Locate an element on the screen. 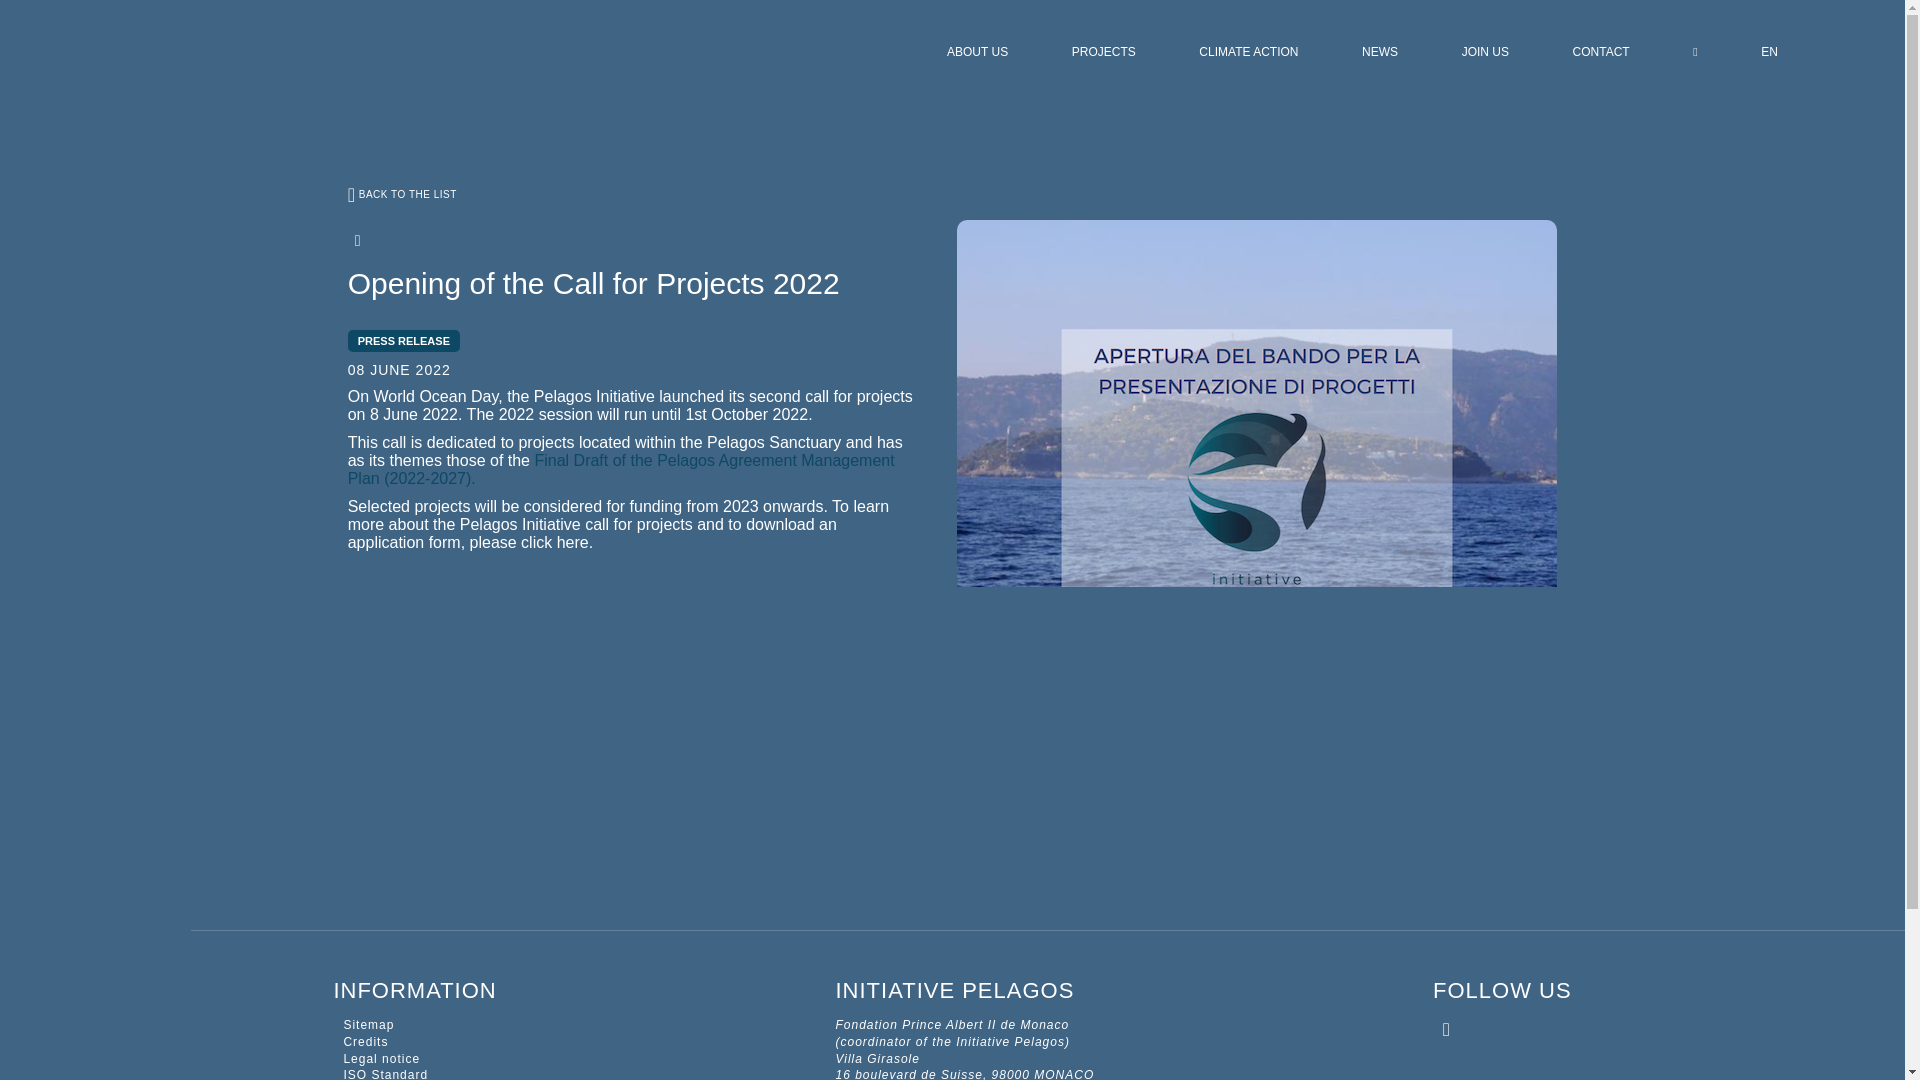 The height and width of the screenshot is (1080, 1920).  BACK TO THE LIST is located at coordinates (952, 194).